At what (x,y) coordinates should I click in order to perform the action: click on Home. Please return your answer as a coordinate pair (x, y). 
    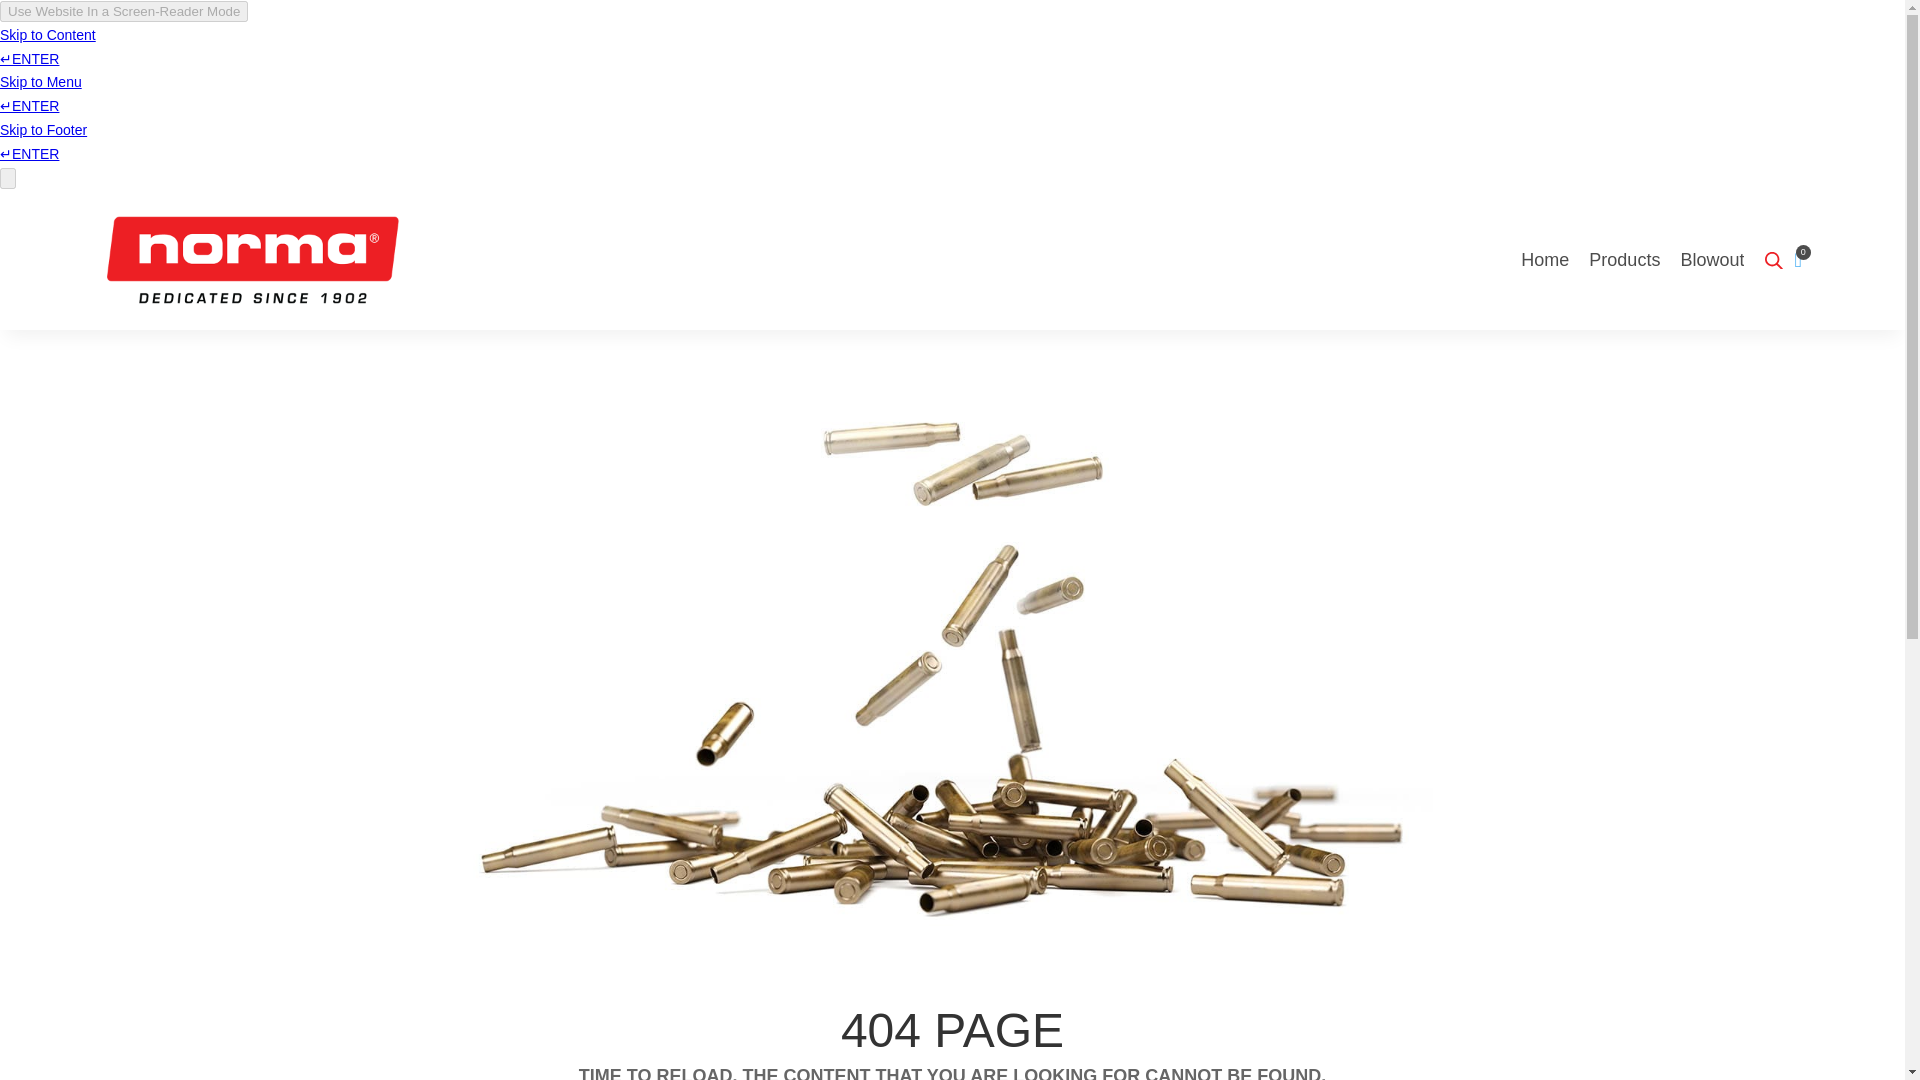
    Looking at the image, I should click on (1544, 260).